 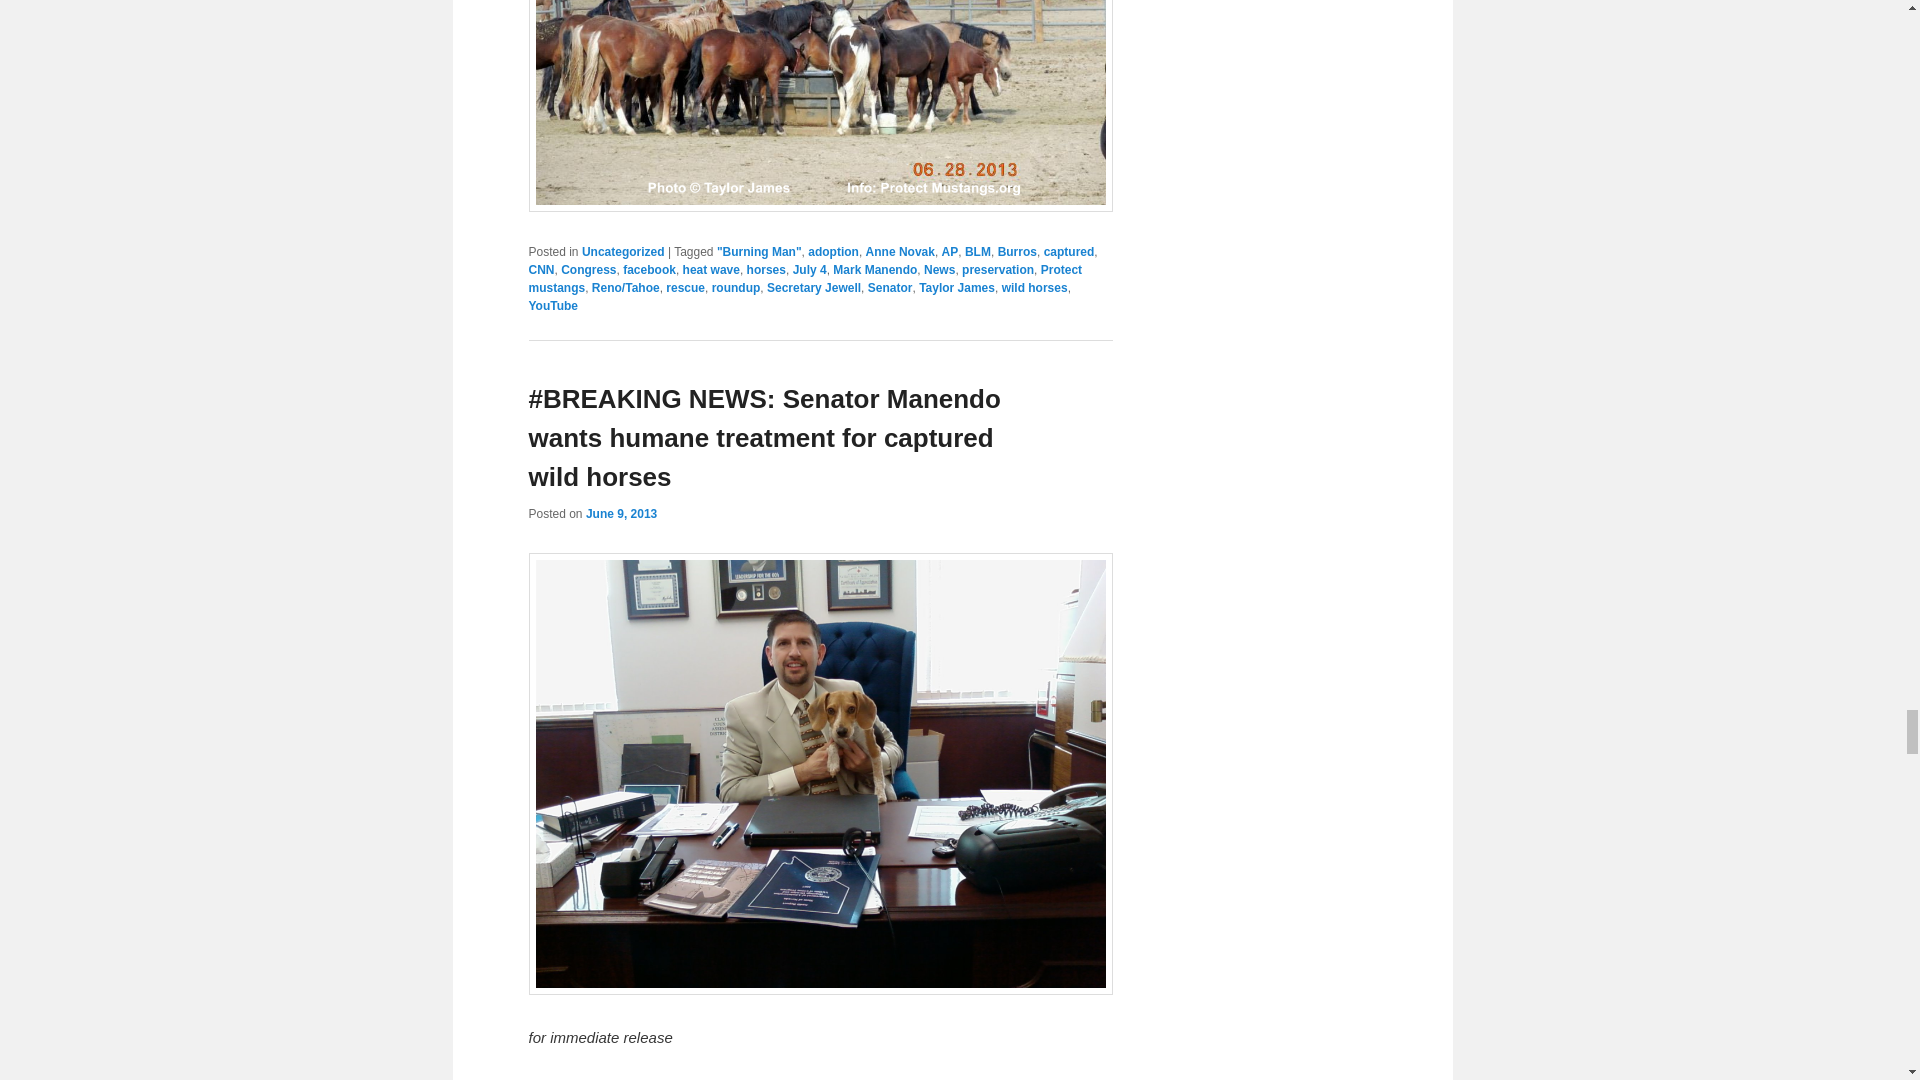 I want to click on 5:04 pm, so click(x=620, y=513).